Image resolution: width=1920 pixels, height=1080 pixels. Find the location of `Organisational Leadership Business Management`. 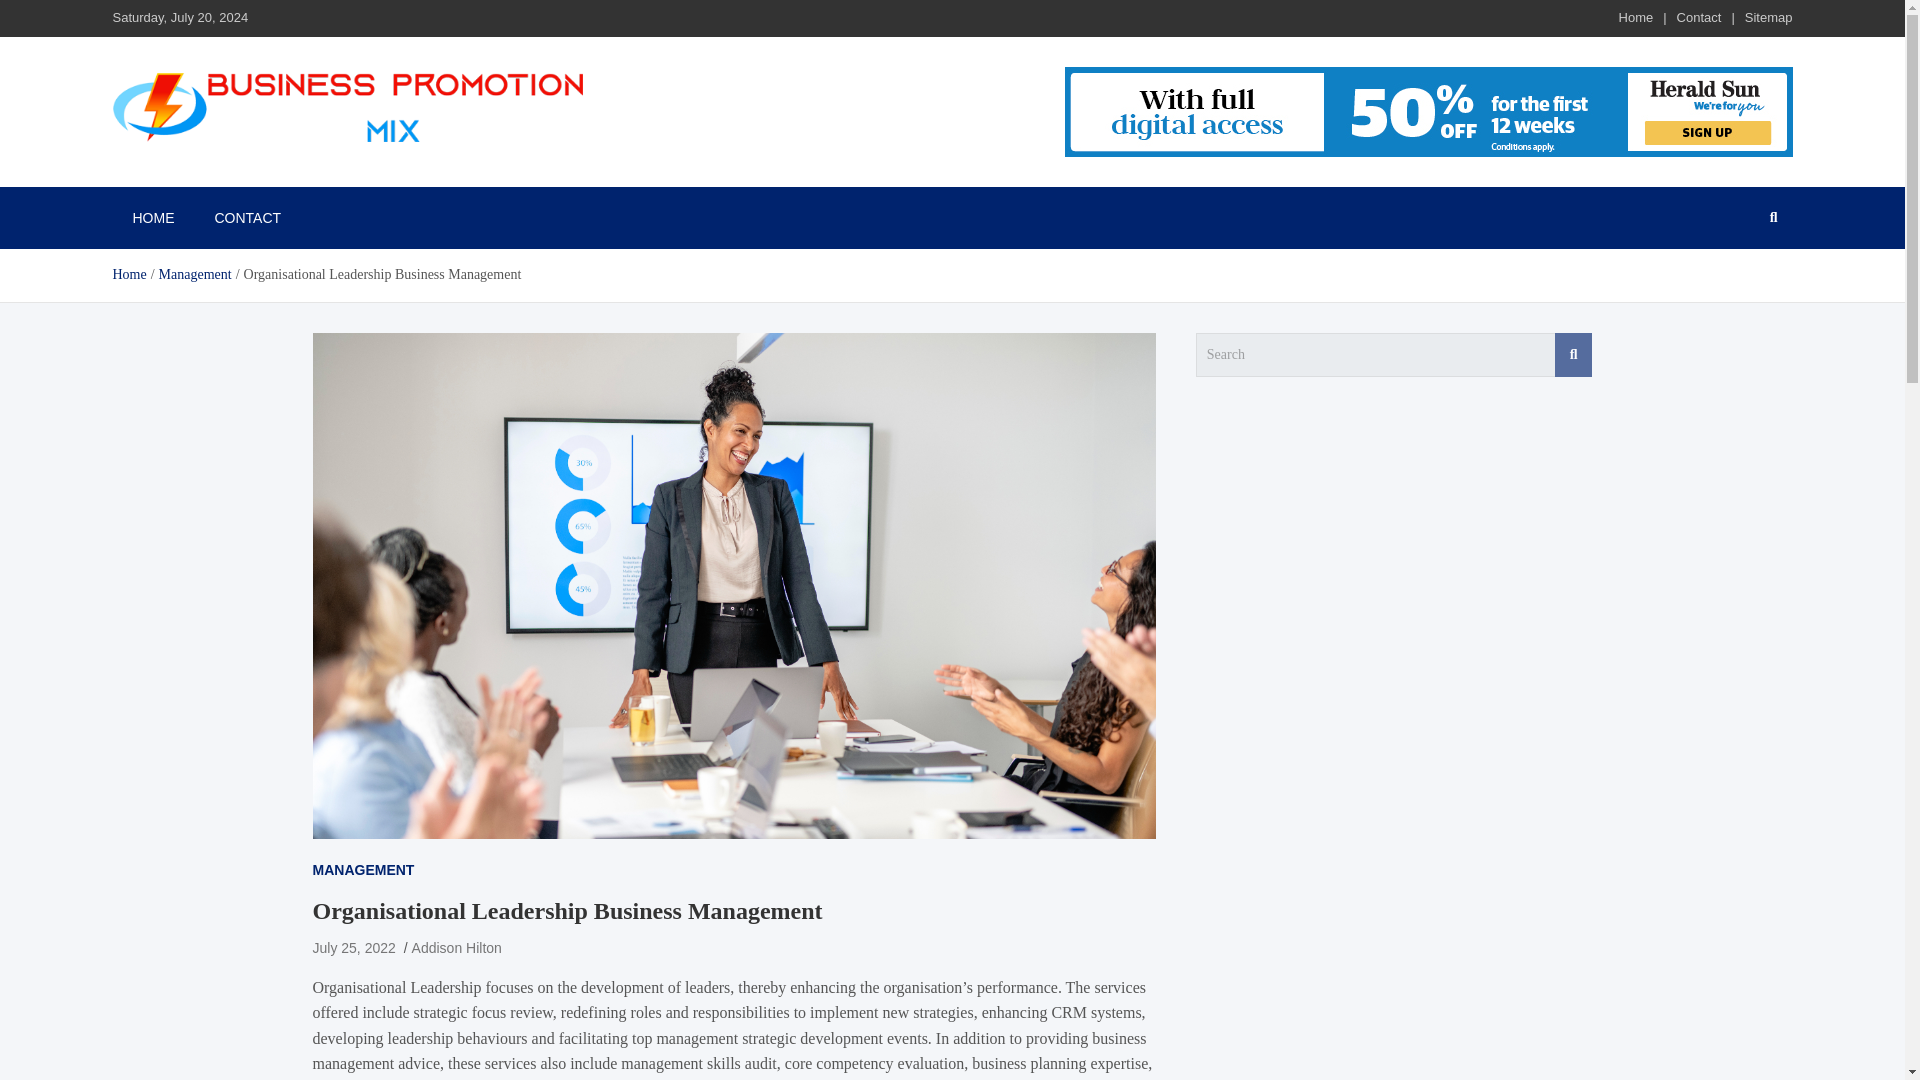

Organisational Leadership Business Management is located at coordinates (353, 947).